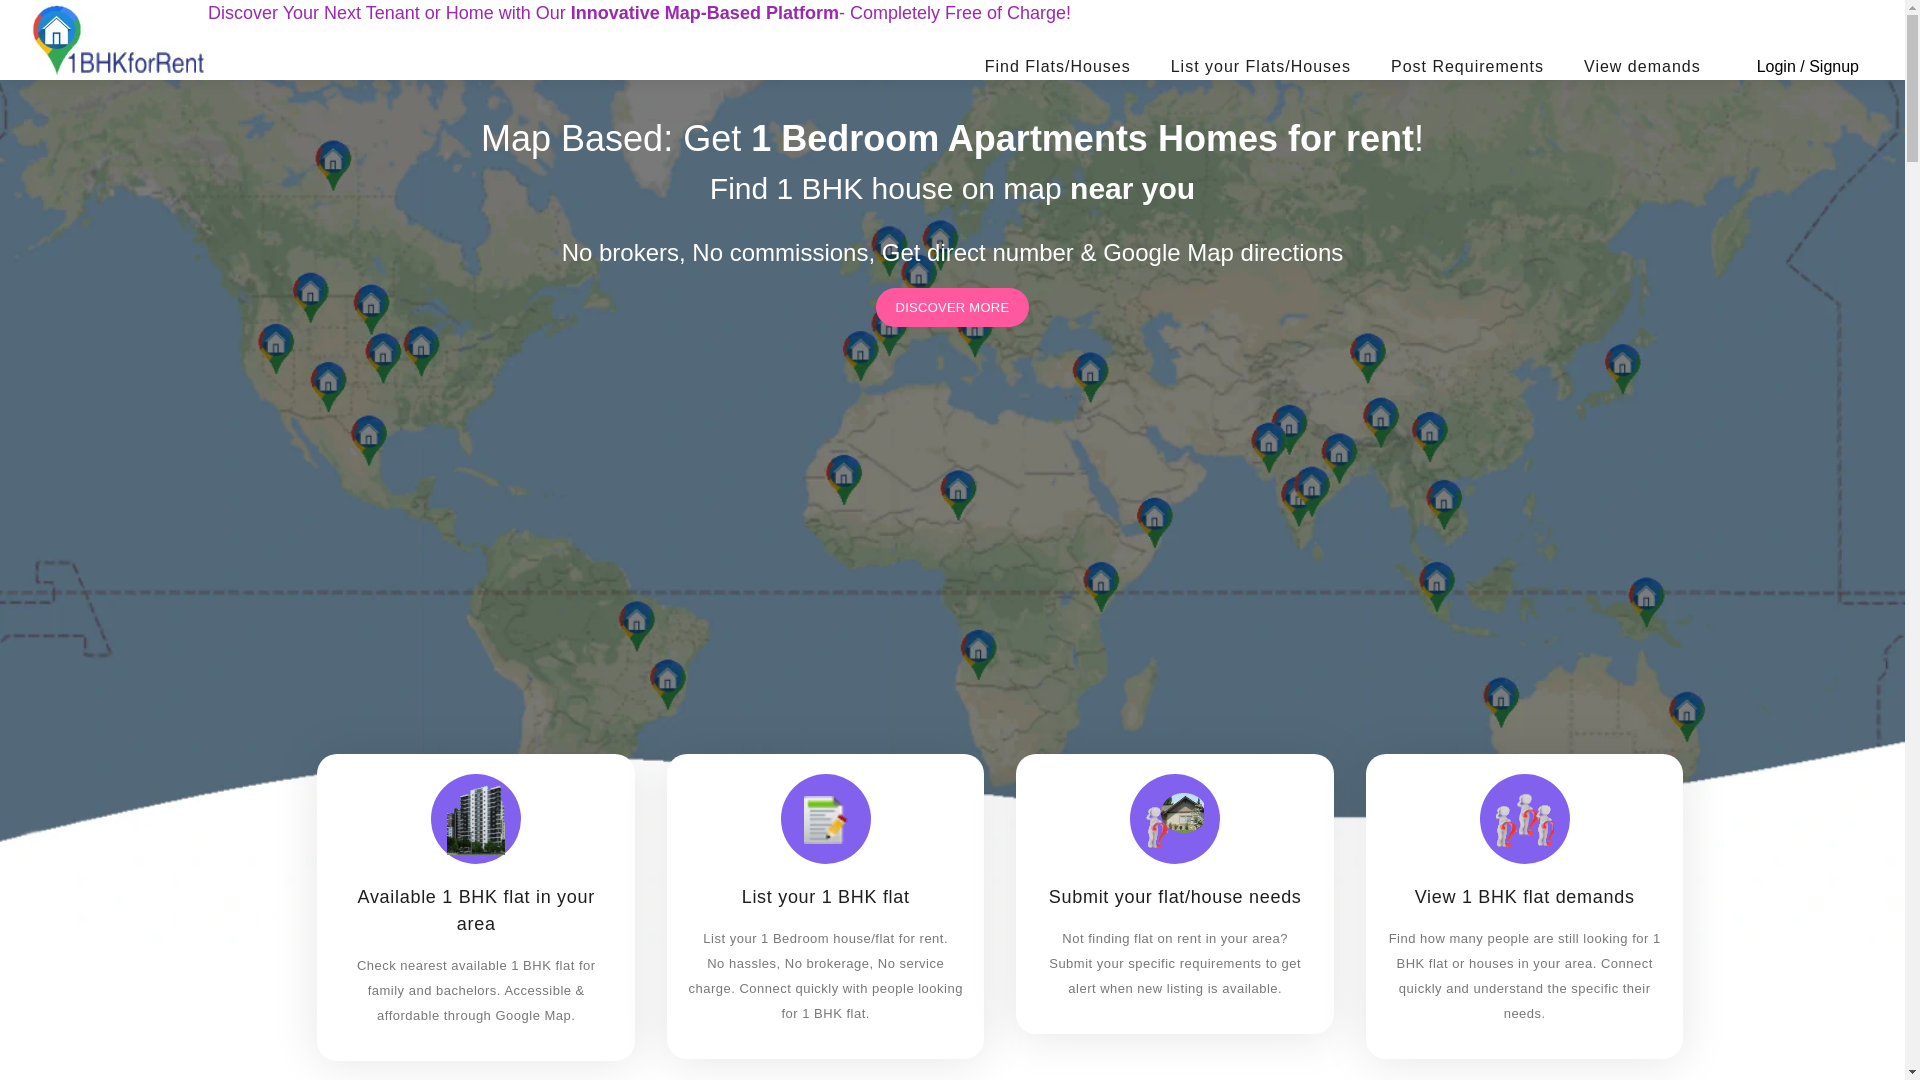 This screenshot has width=1920, height=1080. Describe the element at coordinates (1642, 67) in the screenshot. I see `View demands` at that location.